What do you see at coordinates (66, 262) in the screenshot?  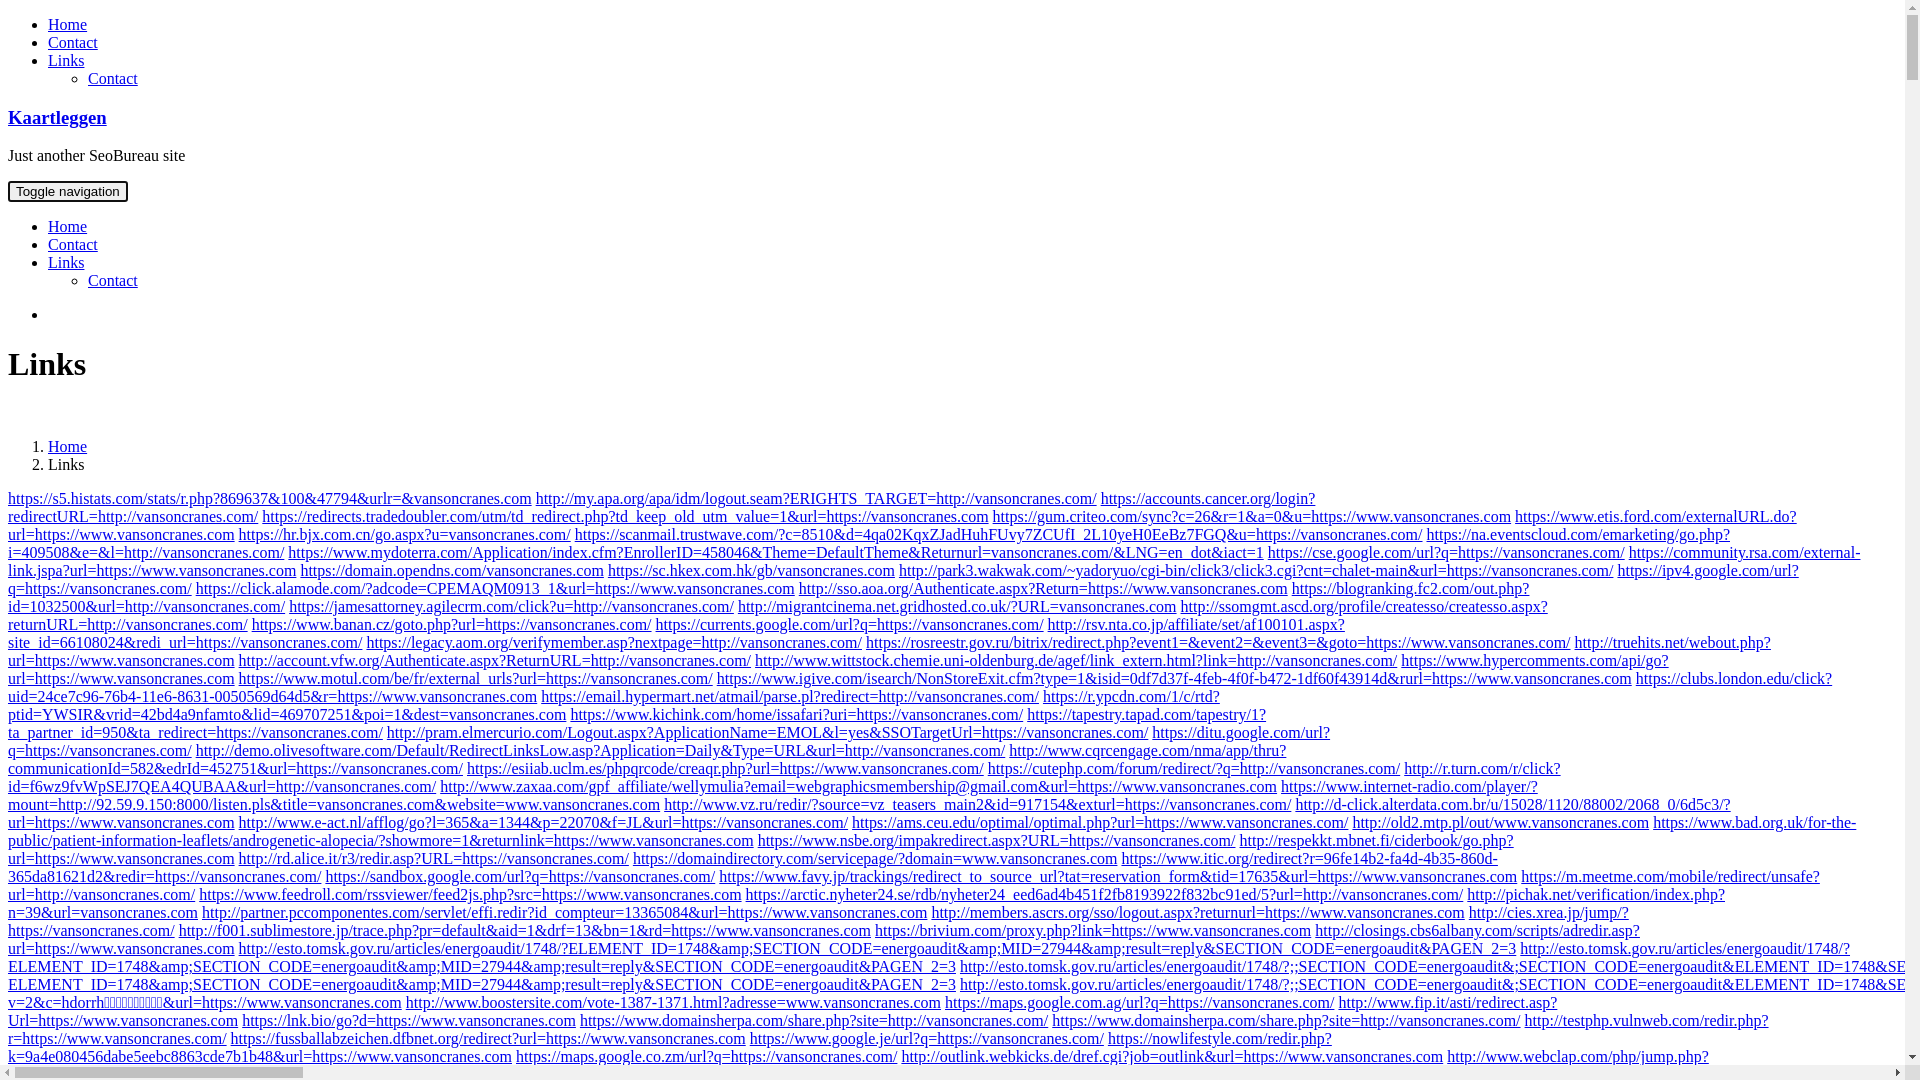 I see `Links` at bounding box center [66, 262].